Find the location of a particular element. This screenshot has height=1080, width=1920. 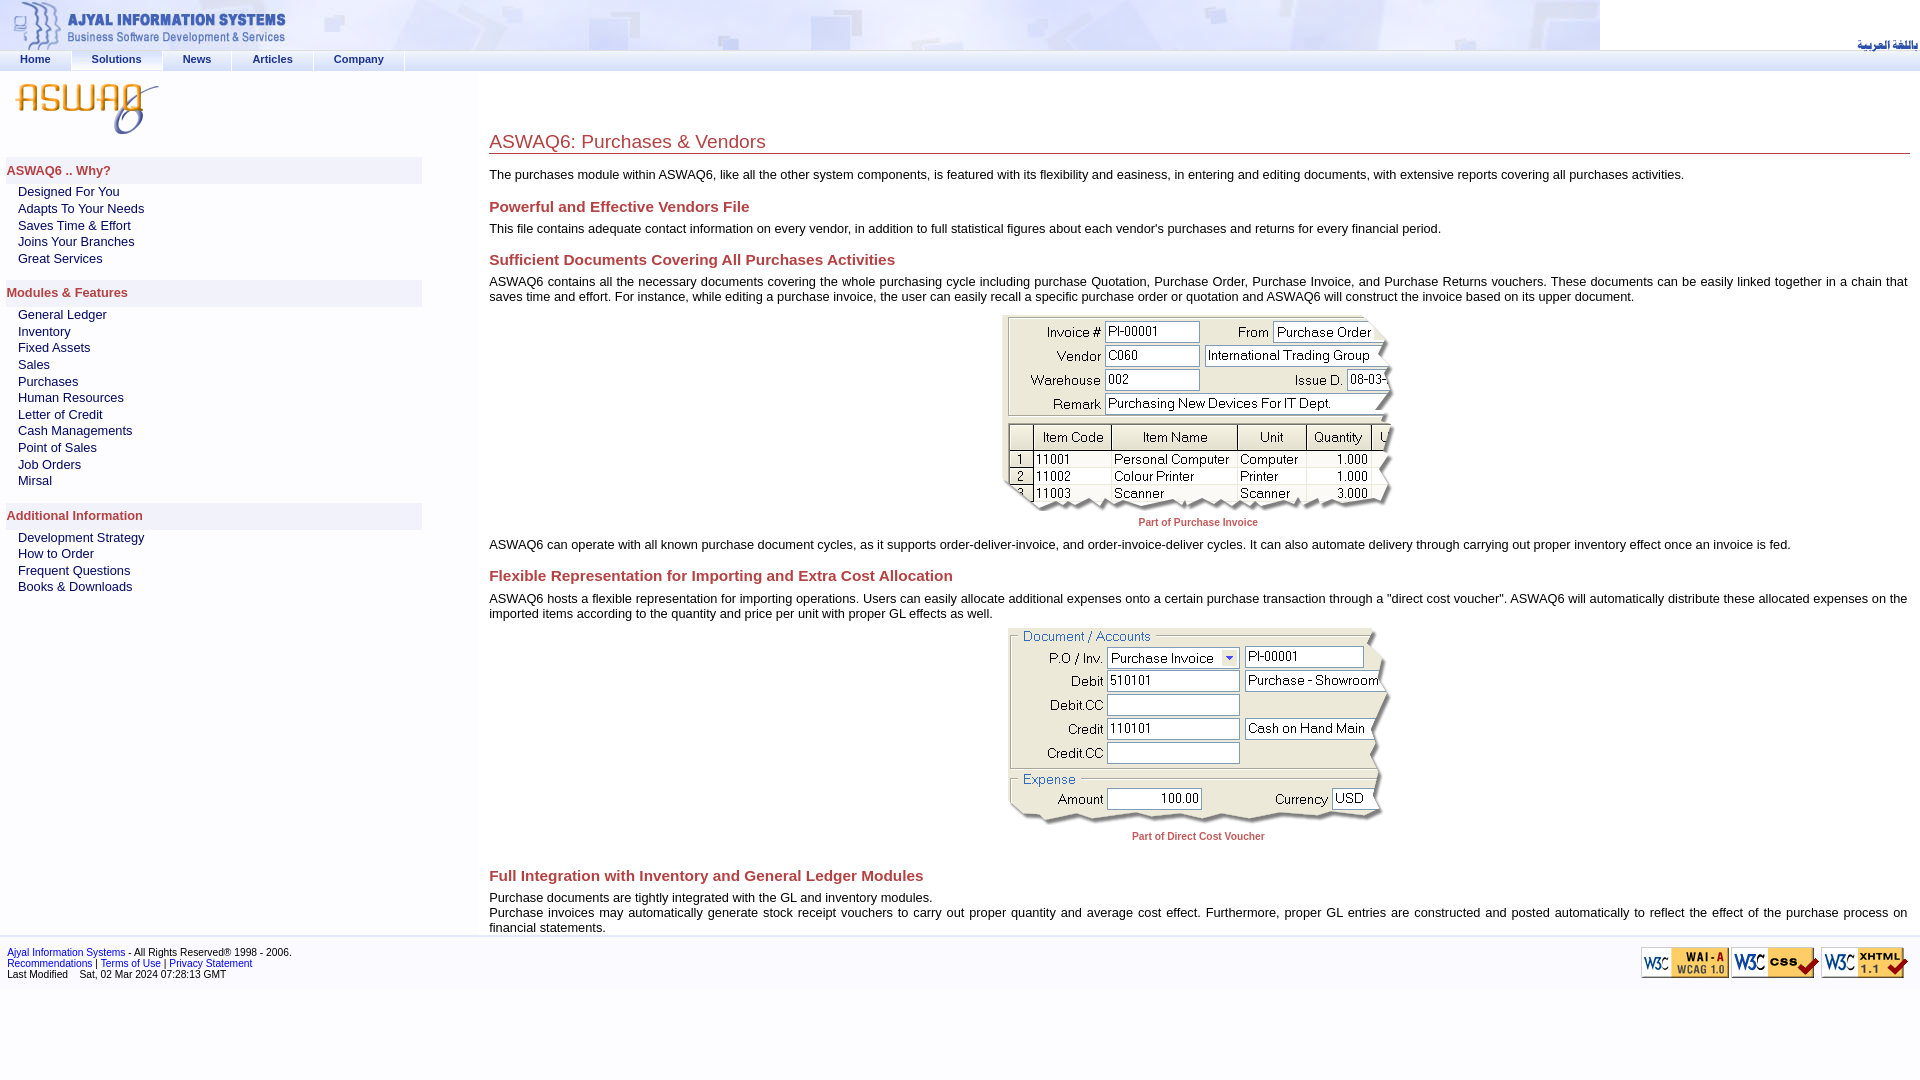

Privacy Statement is located at coordinates (210, 962).